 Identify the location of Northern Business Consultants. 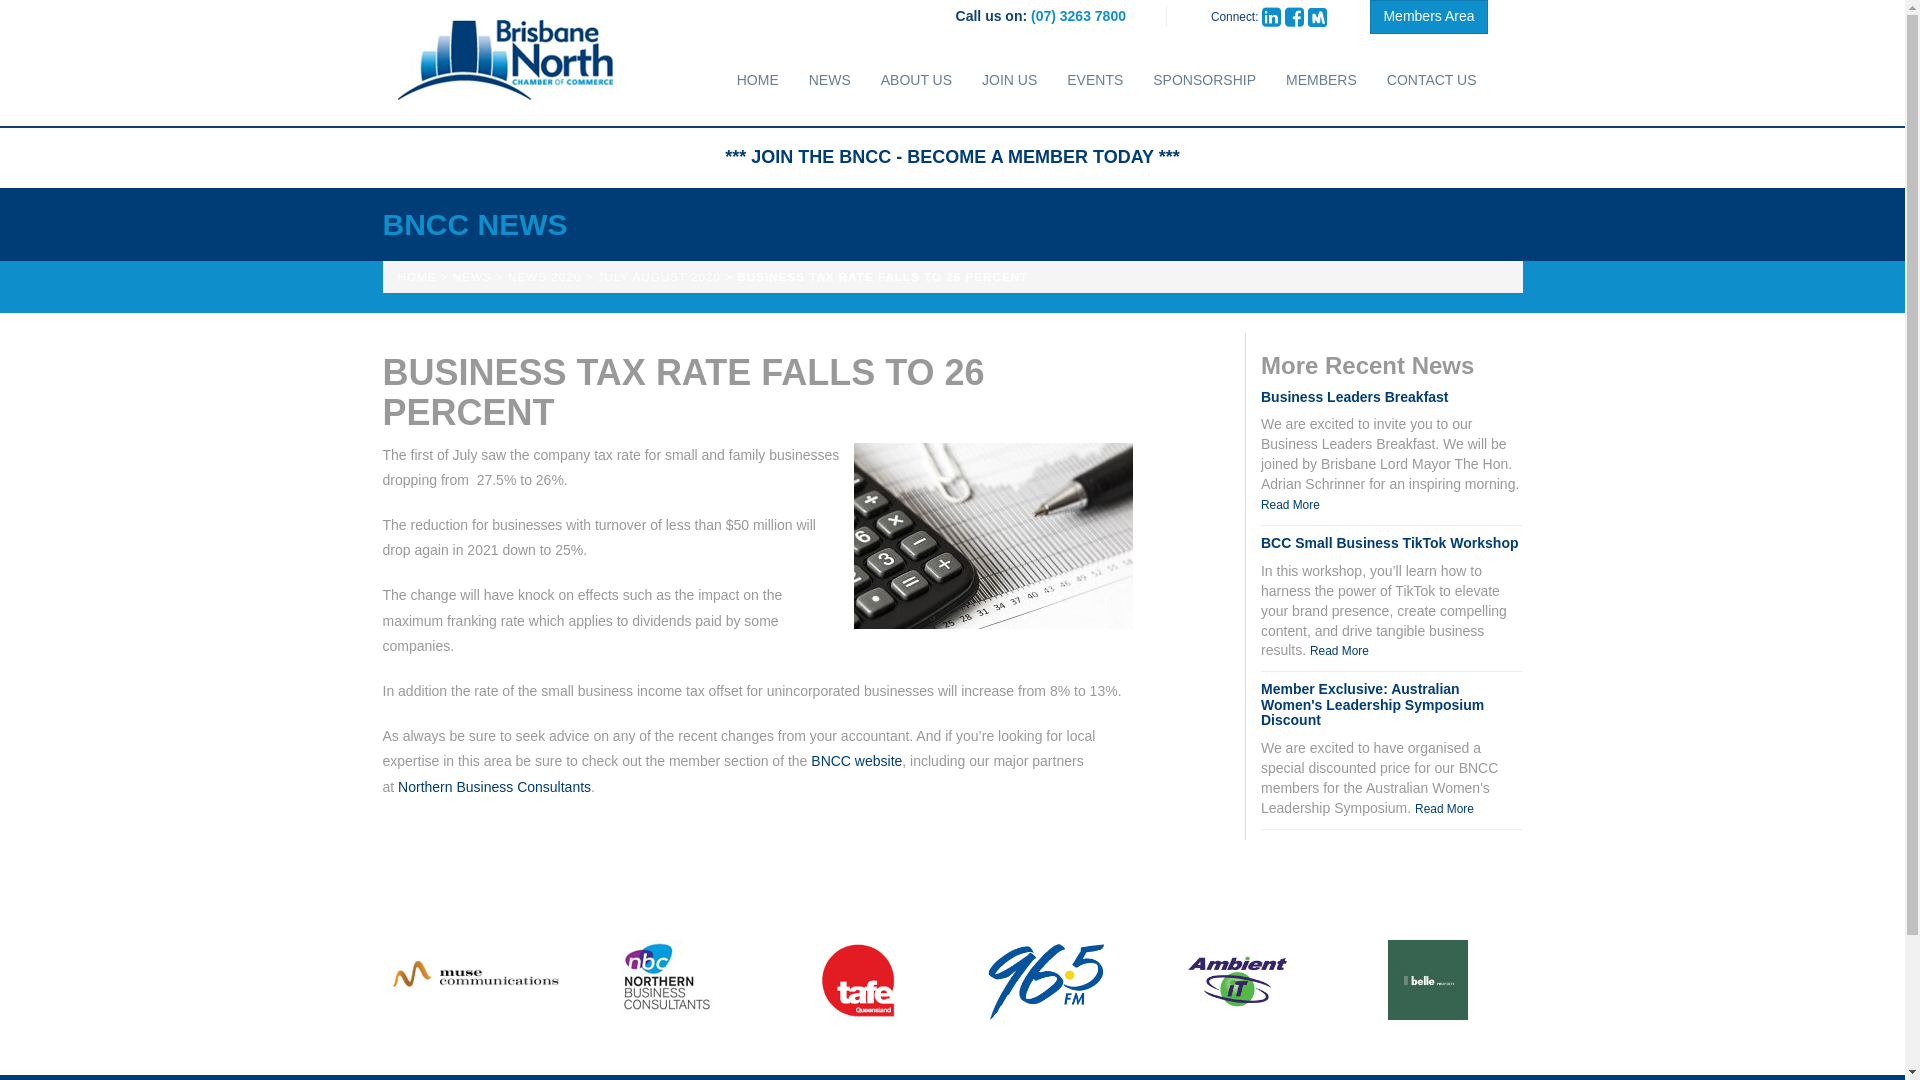
(494, 786).